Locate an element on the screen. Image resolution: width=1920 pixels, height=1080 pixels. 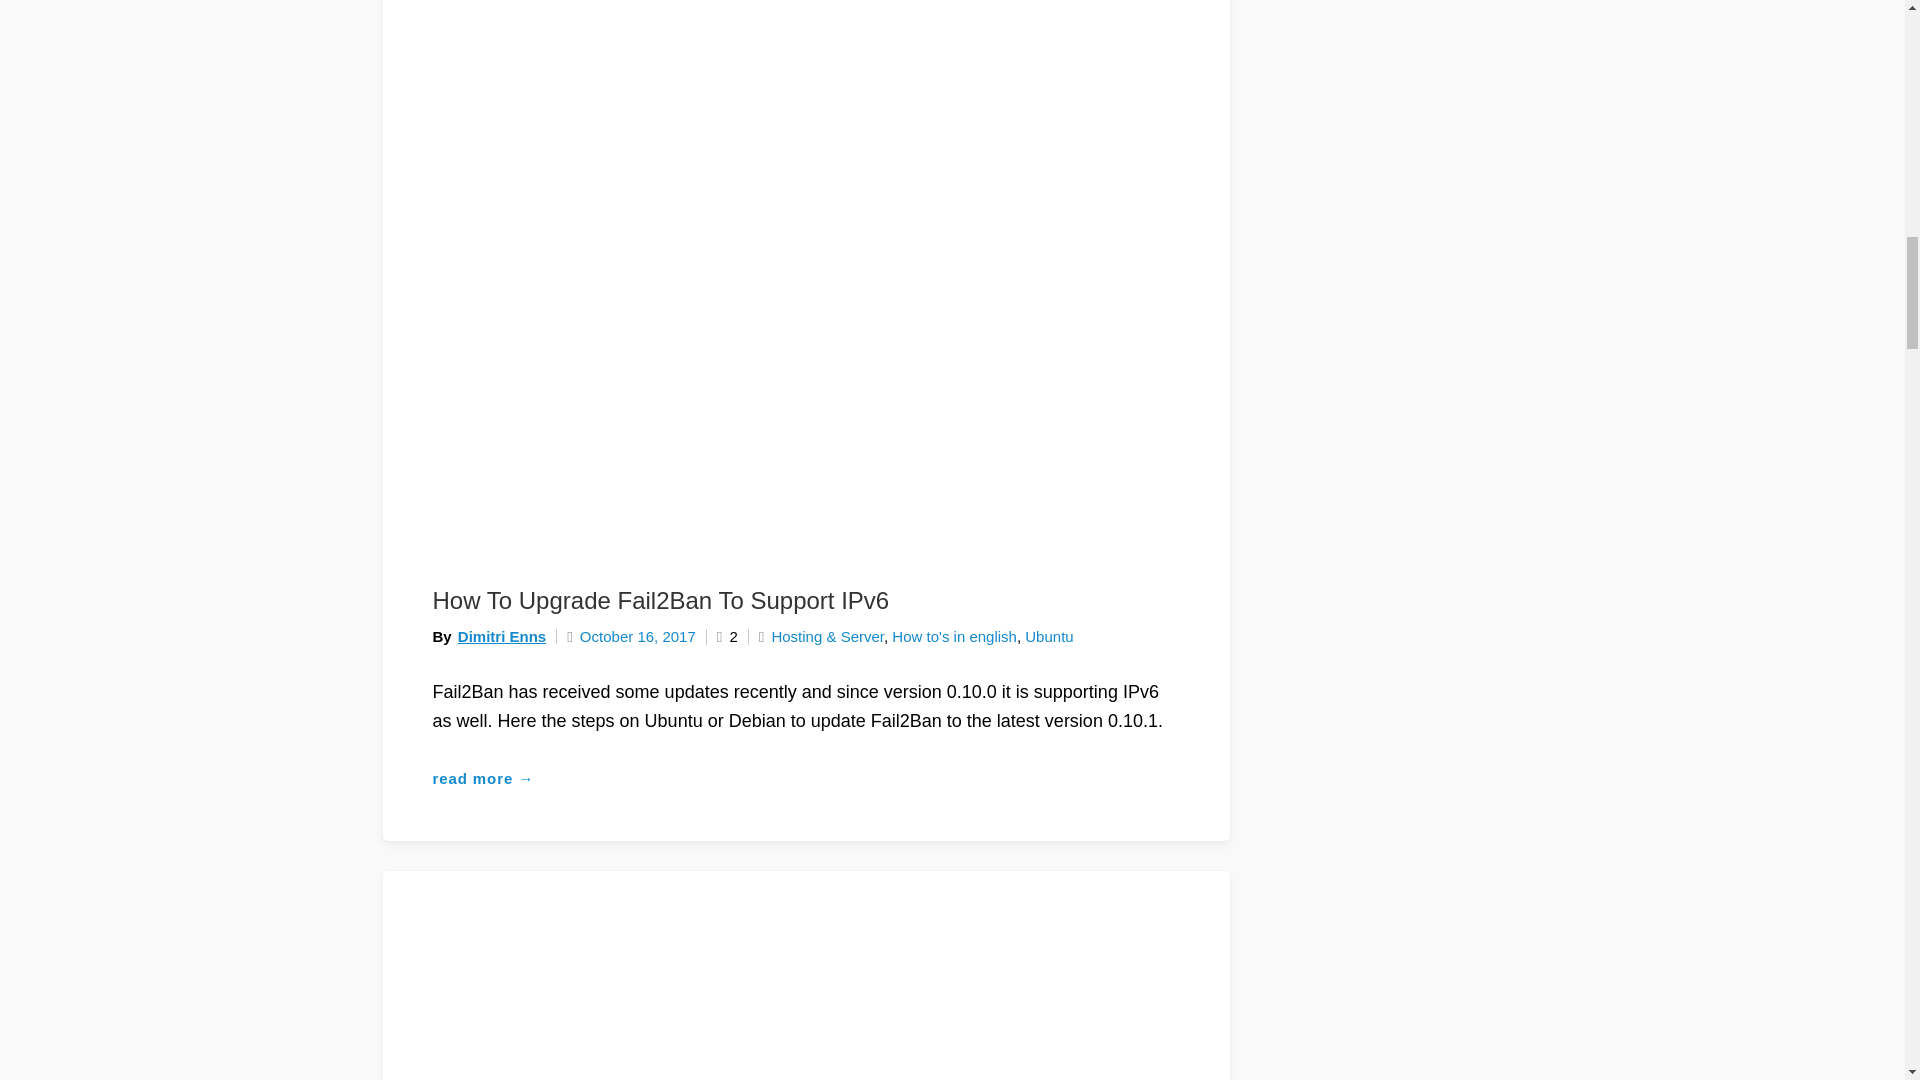
Dimitri Enns is located at coordinates (502, 636).